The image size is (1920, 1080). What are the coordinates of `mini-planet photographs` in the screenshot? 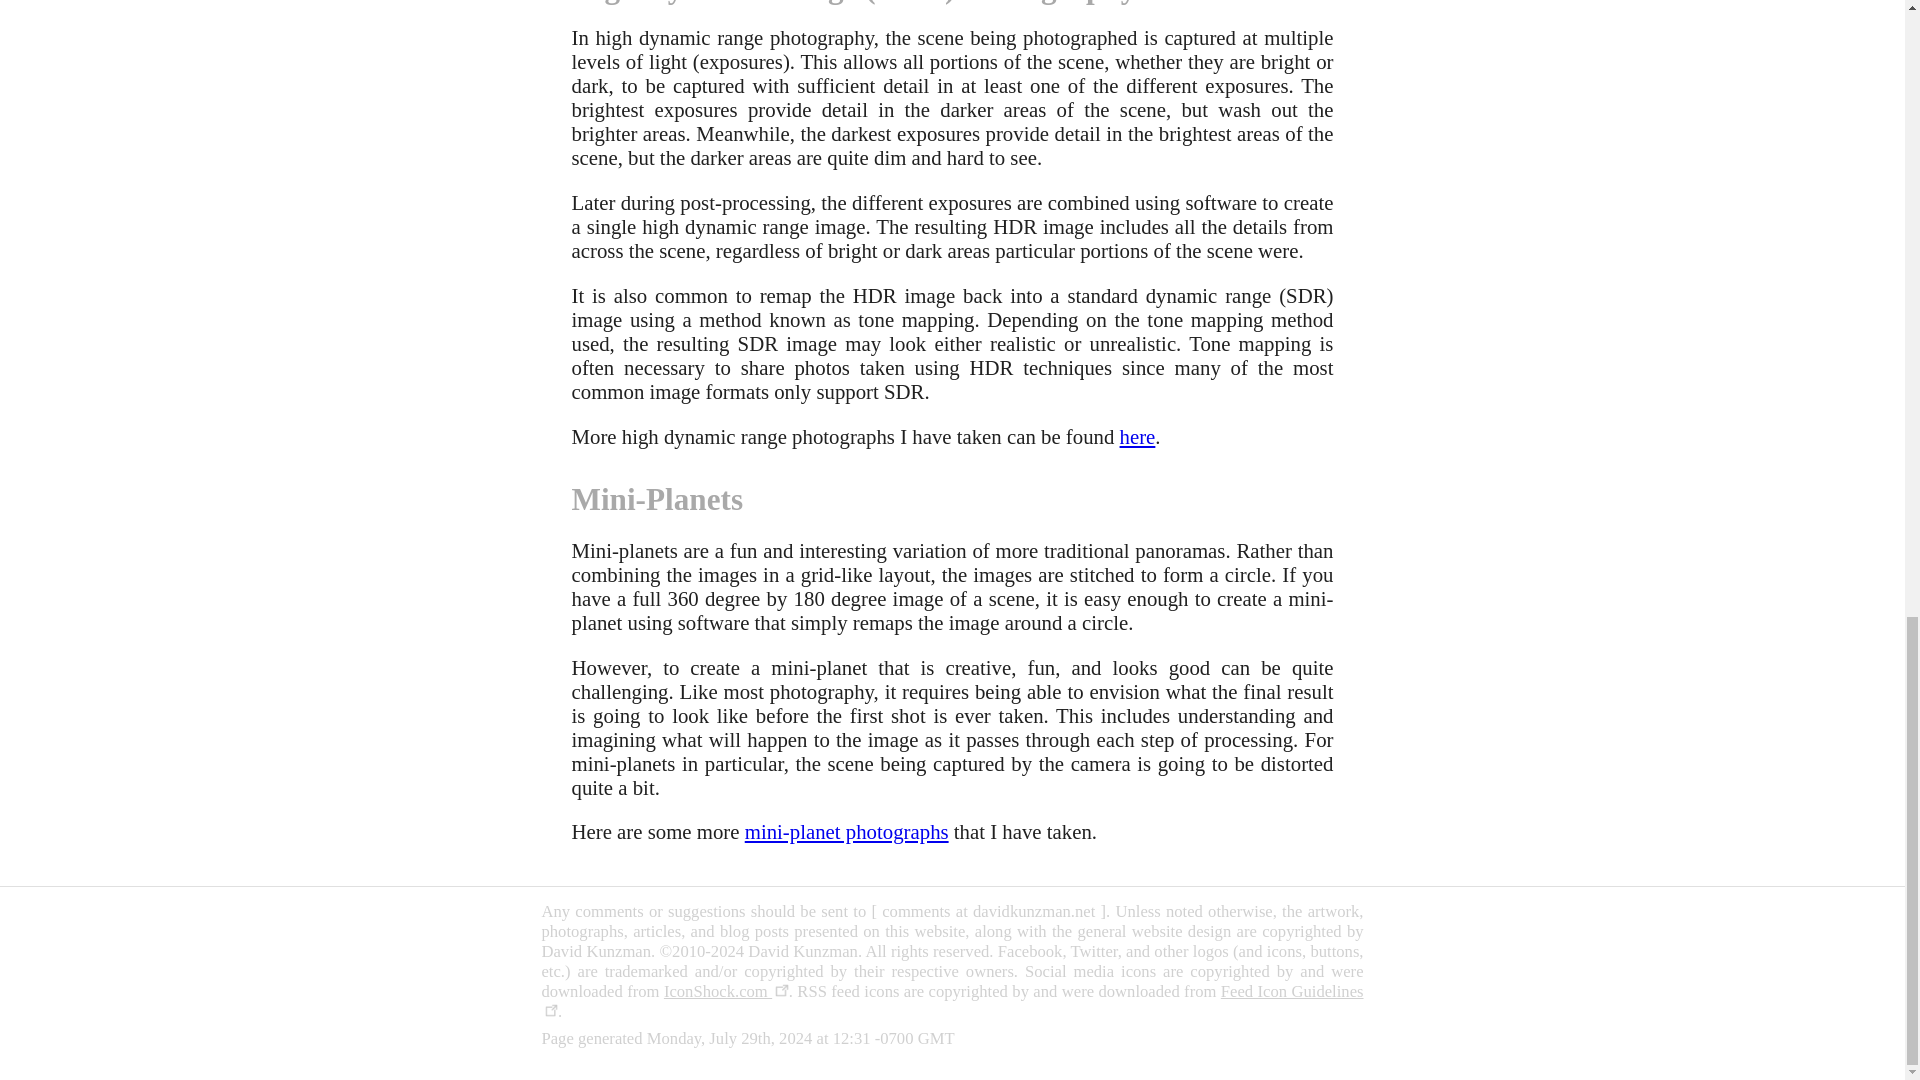 It's located at (846, 831).